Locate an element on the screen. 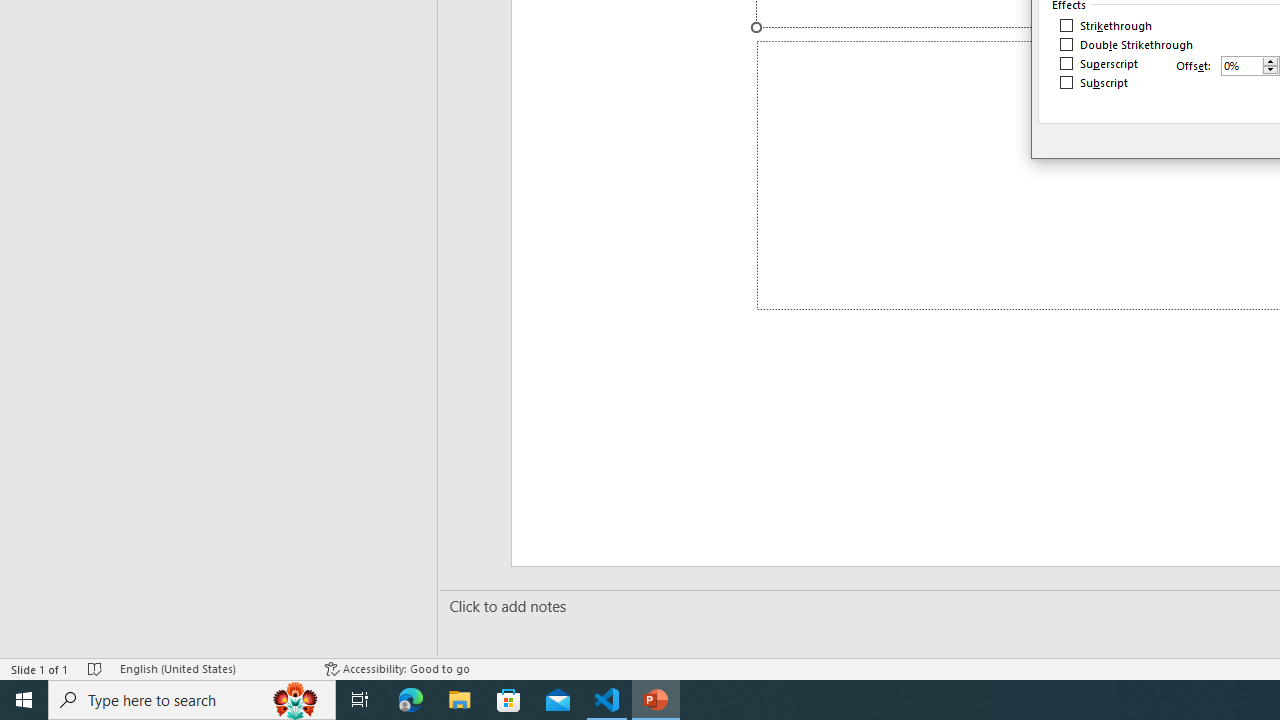 The width and height of the screenshot is (1280, 720). Type here to search is located at coordinates (192, 700).